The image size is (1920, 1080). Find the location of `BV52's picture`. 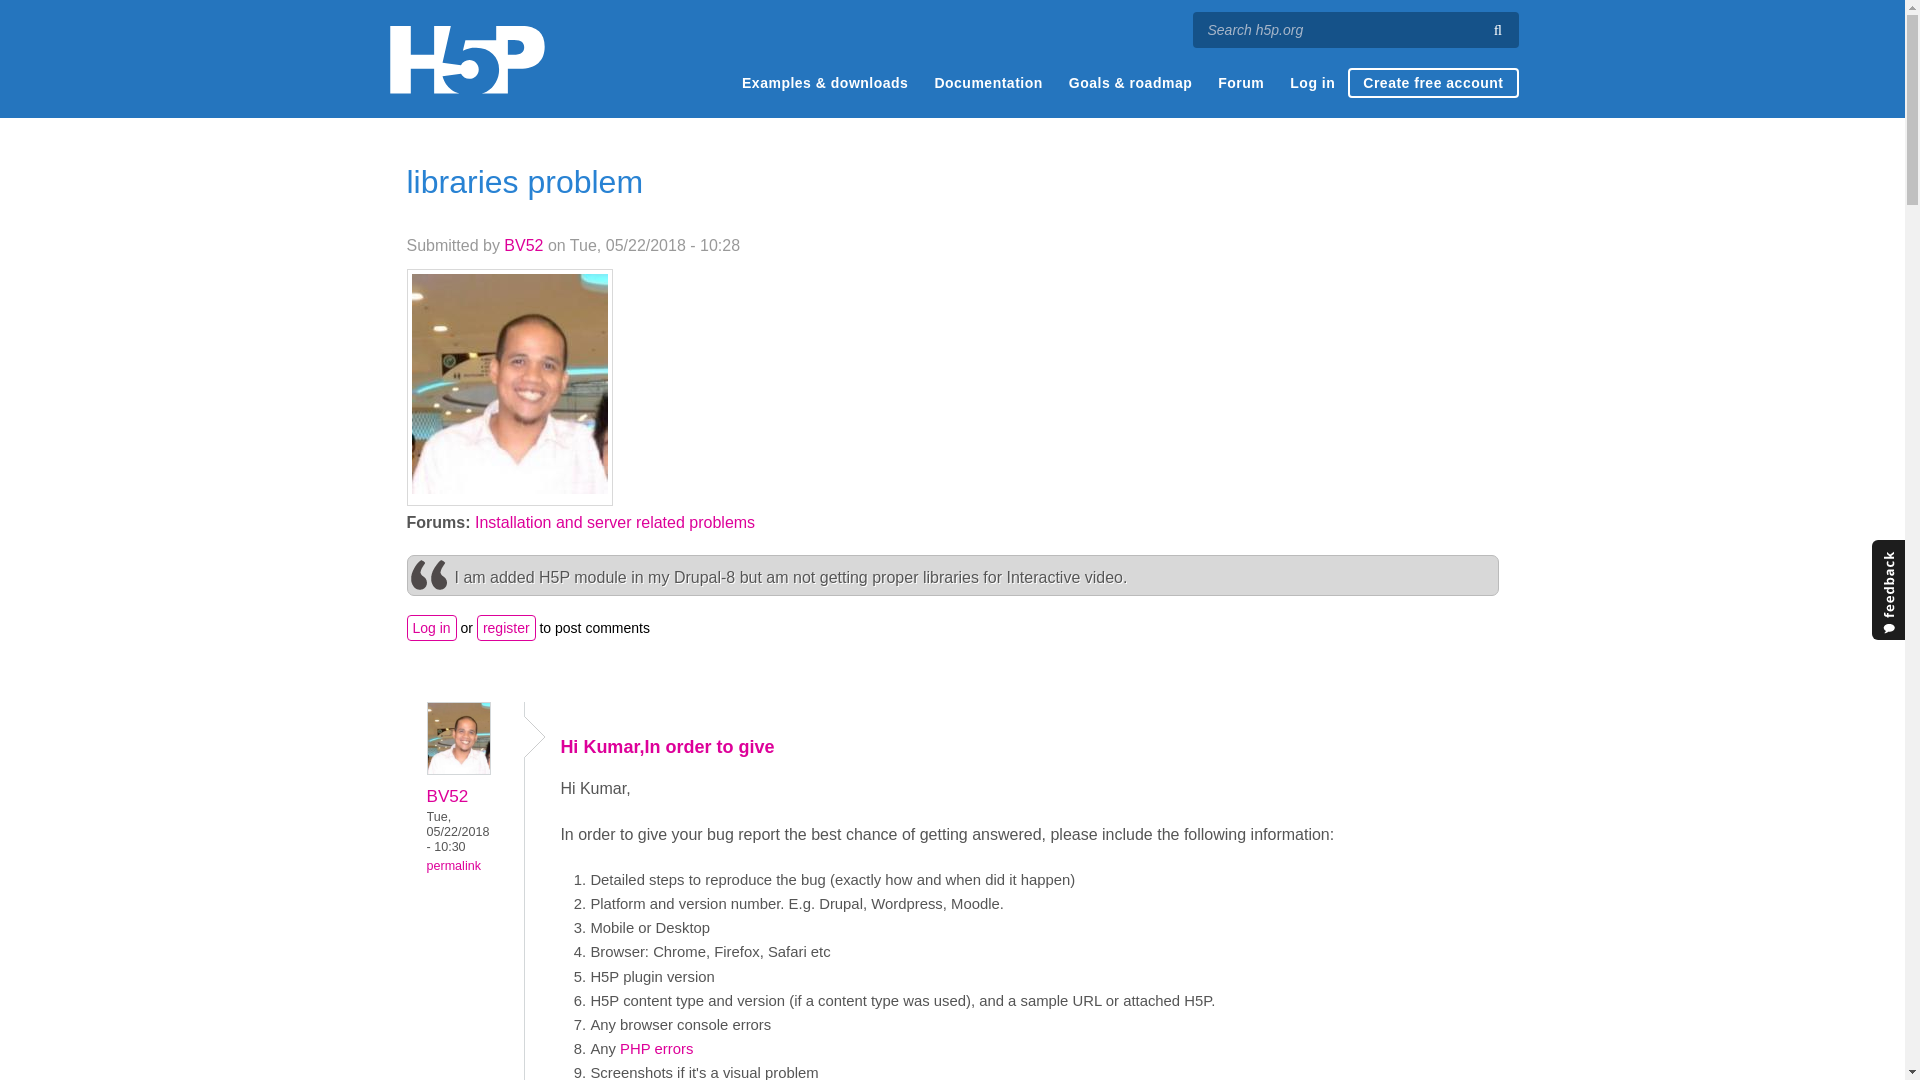

BV52's picture is located at coordinates (458, 738).